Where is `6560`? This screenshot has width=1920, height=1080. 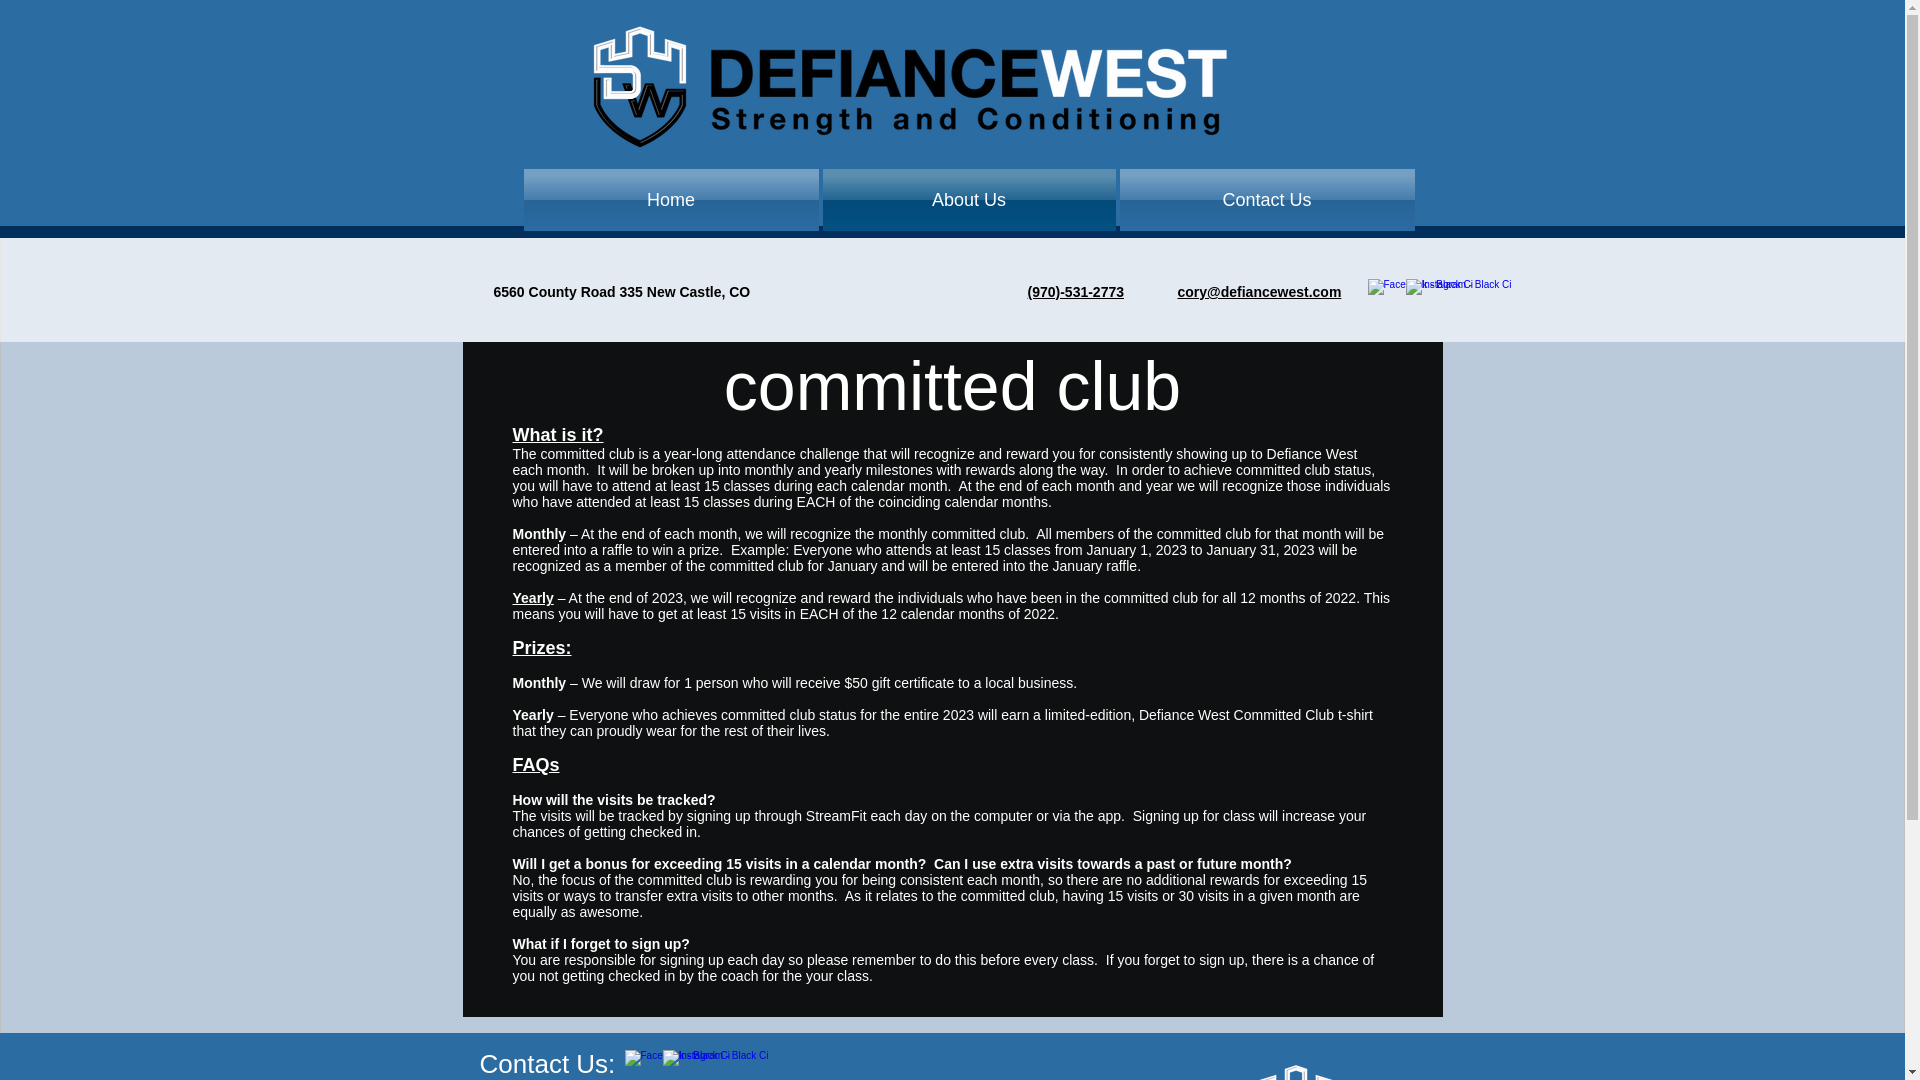
6560 is located at coordinates (508, 292).